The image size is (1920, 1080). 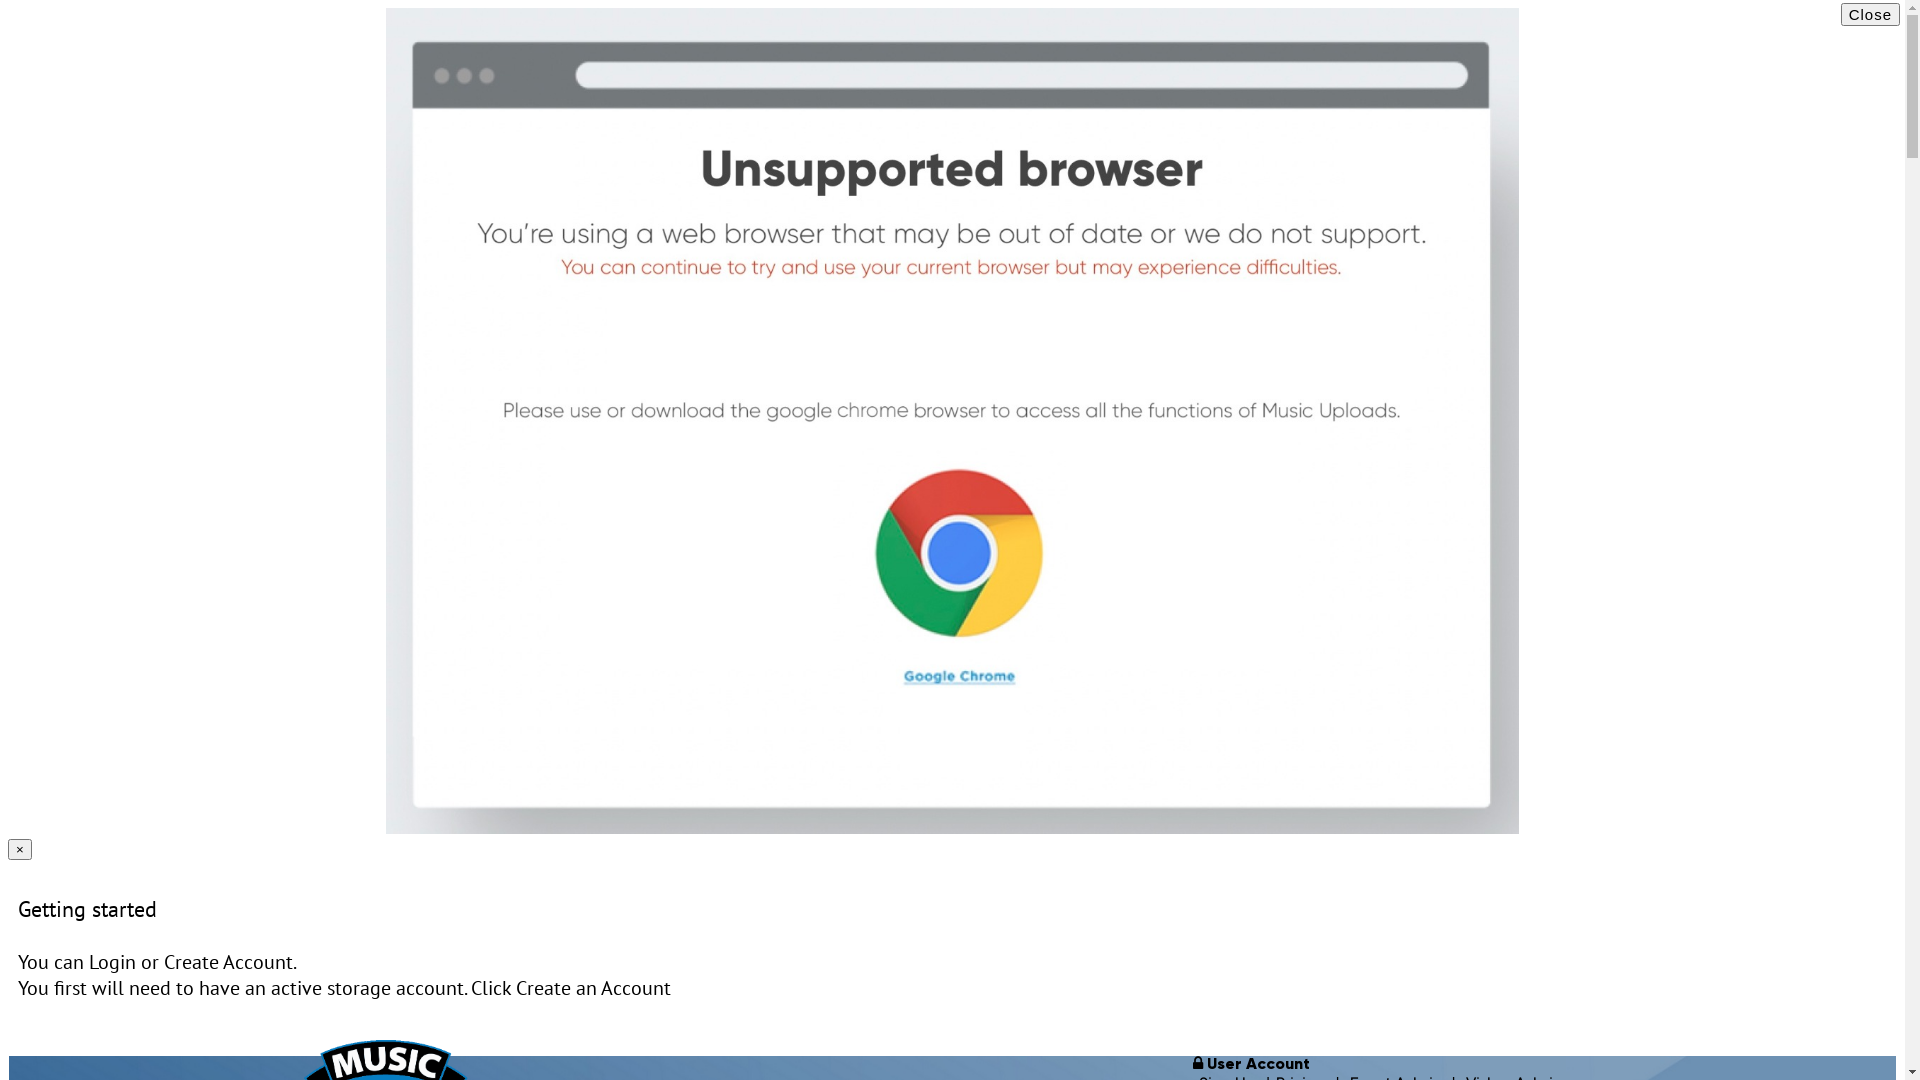 I want to click on MilleniumDevelopers, so click(x=1836, y=108).